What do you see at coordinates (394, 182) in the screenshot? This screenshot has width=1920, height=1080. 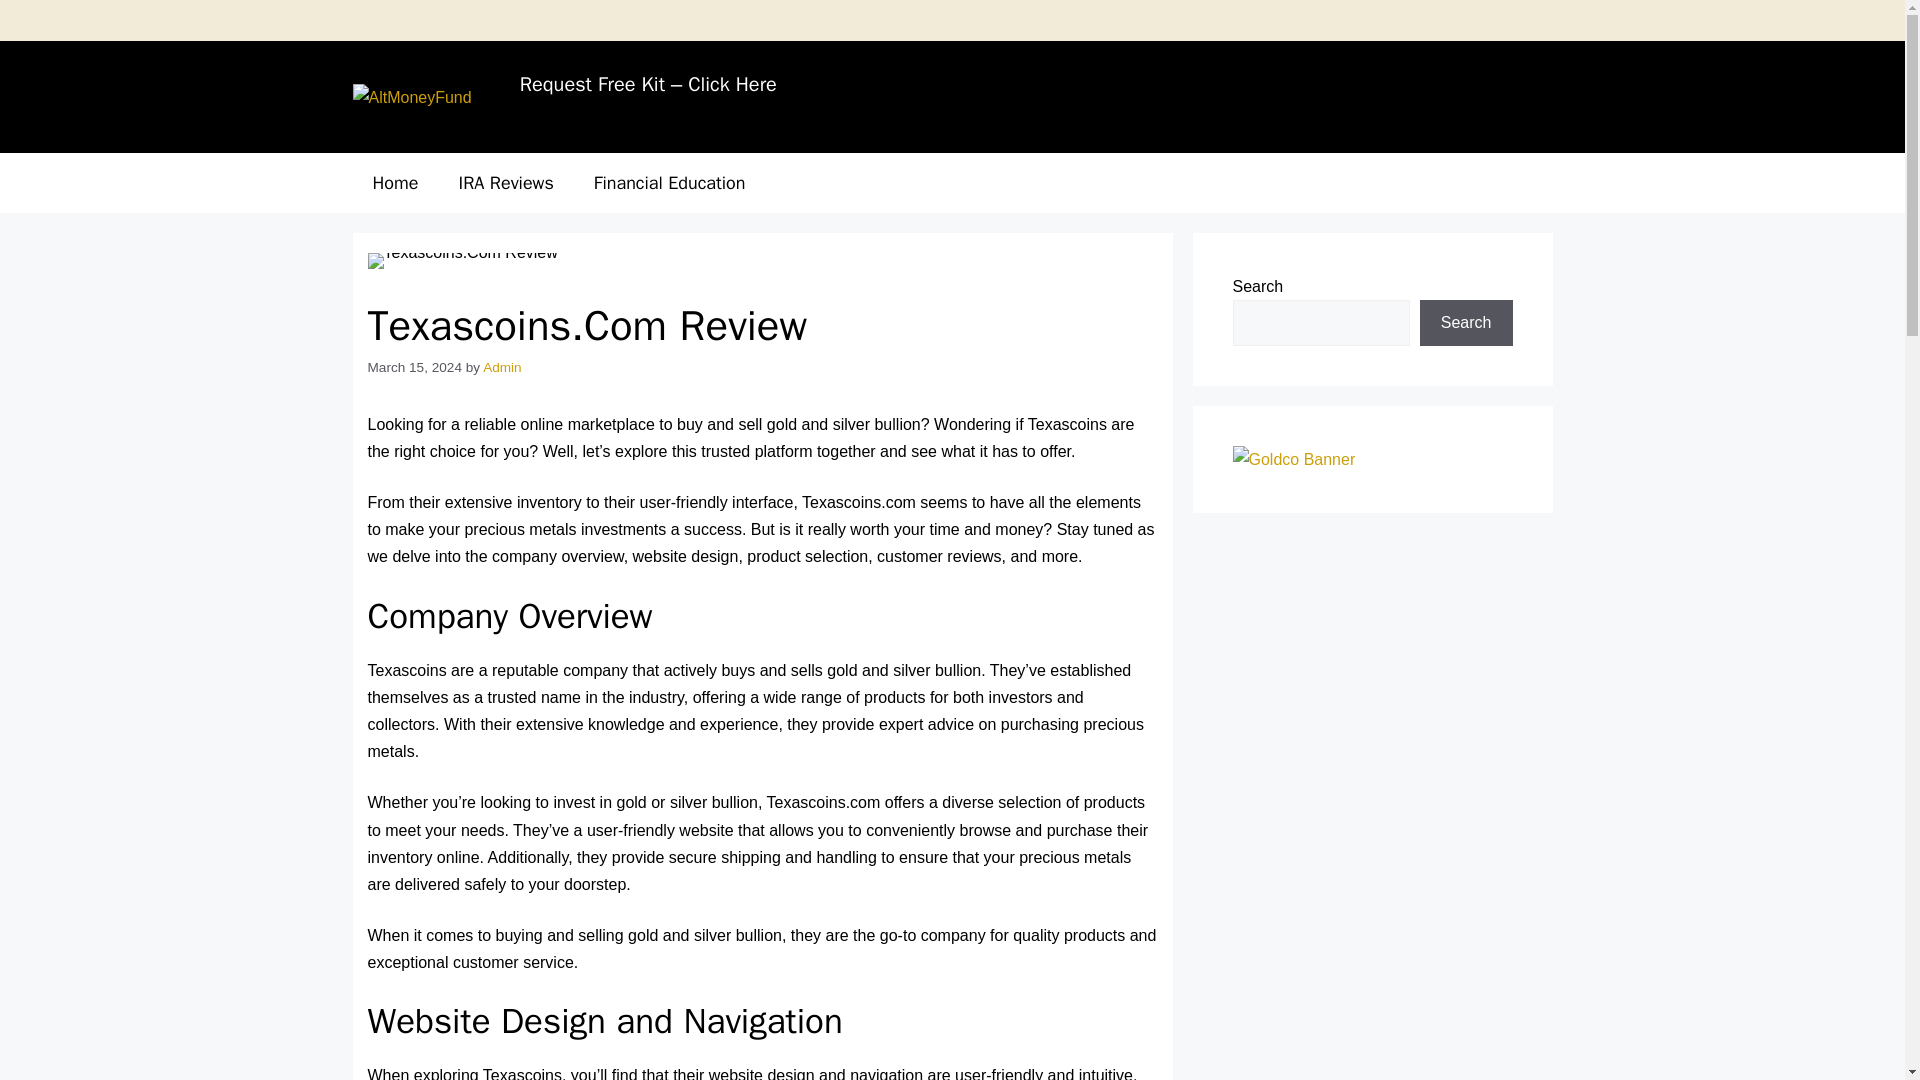 I see `Home` at bounding box center [394, 182].